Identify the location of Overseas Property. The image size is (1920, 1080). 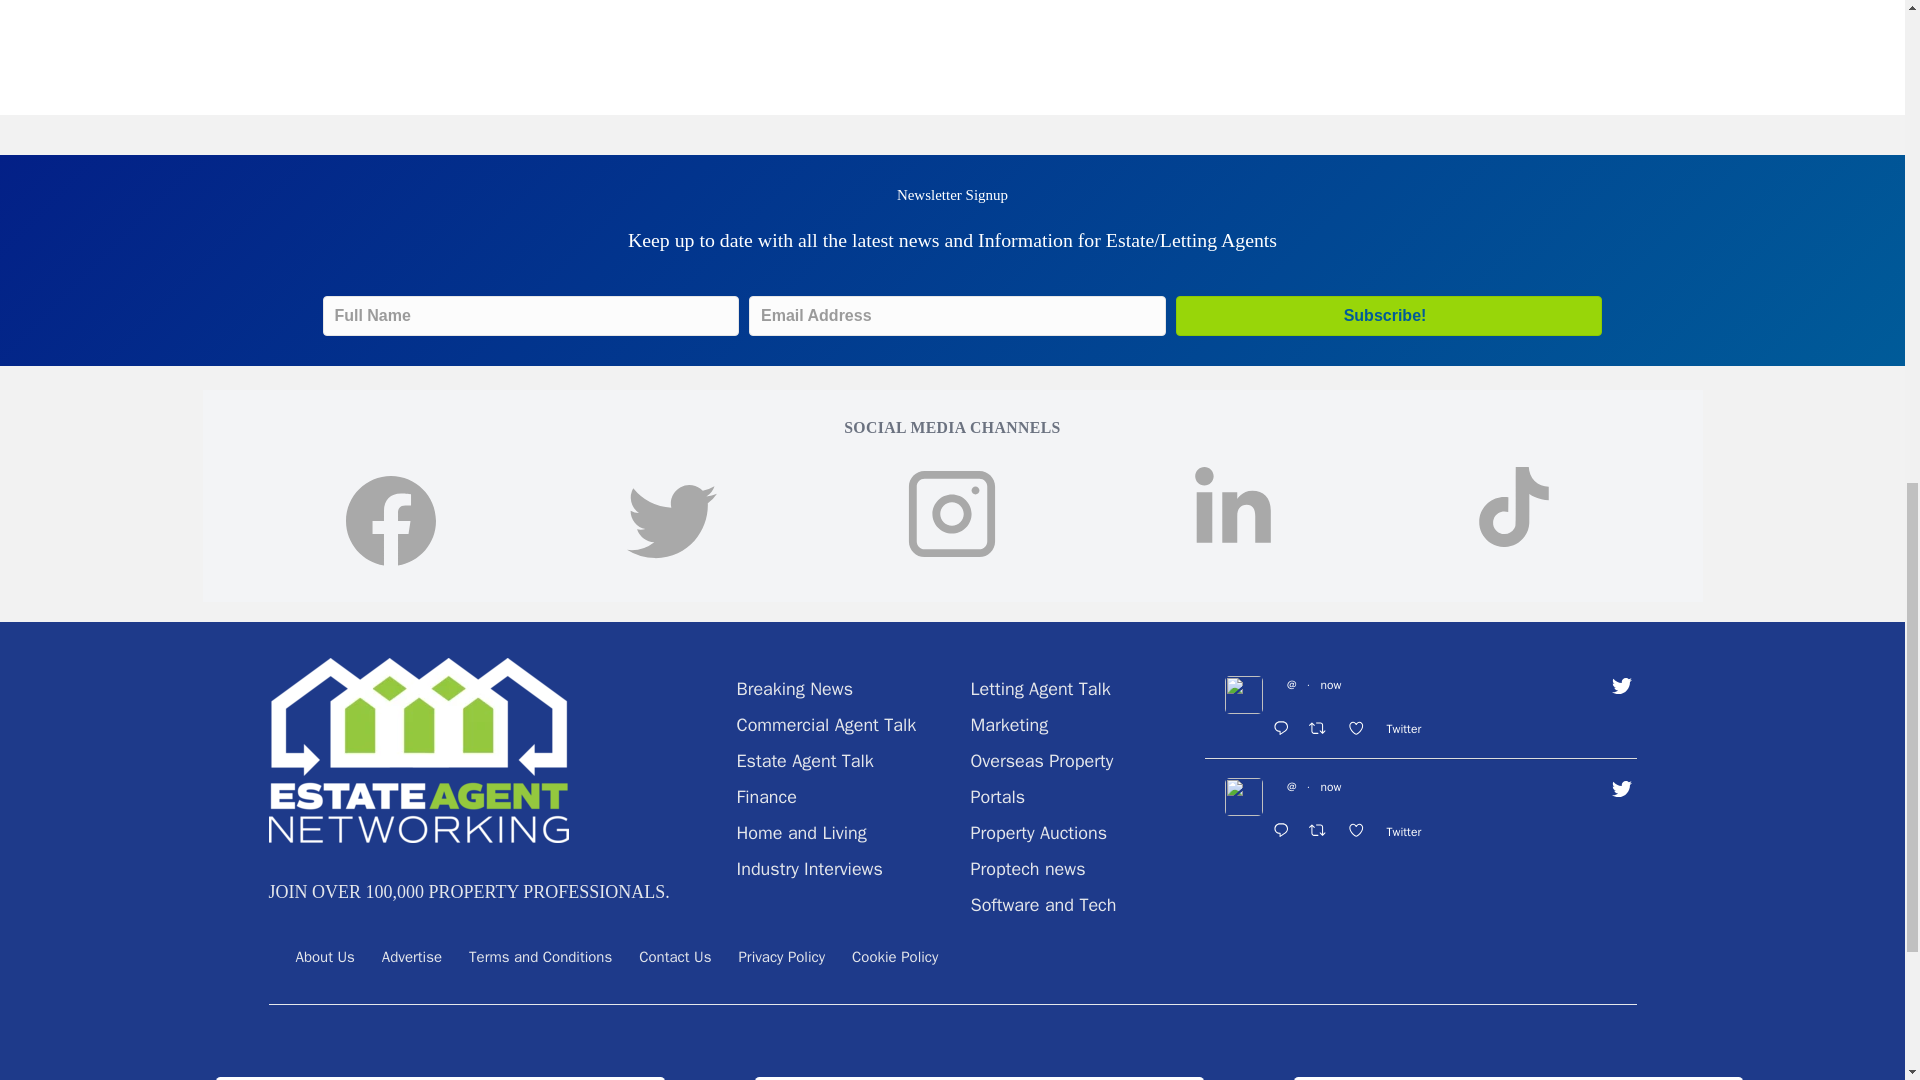
(1041, 760).